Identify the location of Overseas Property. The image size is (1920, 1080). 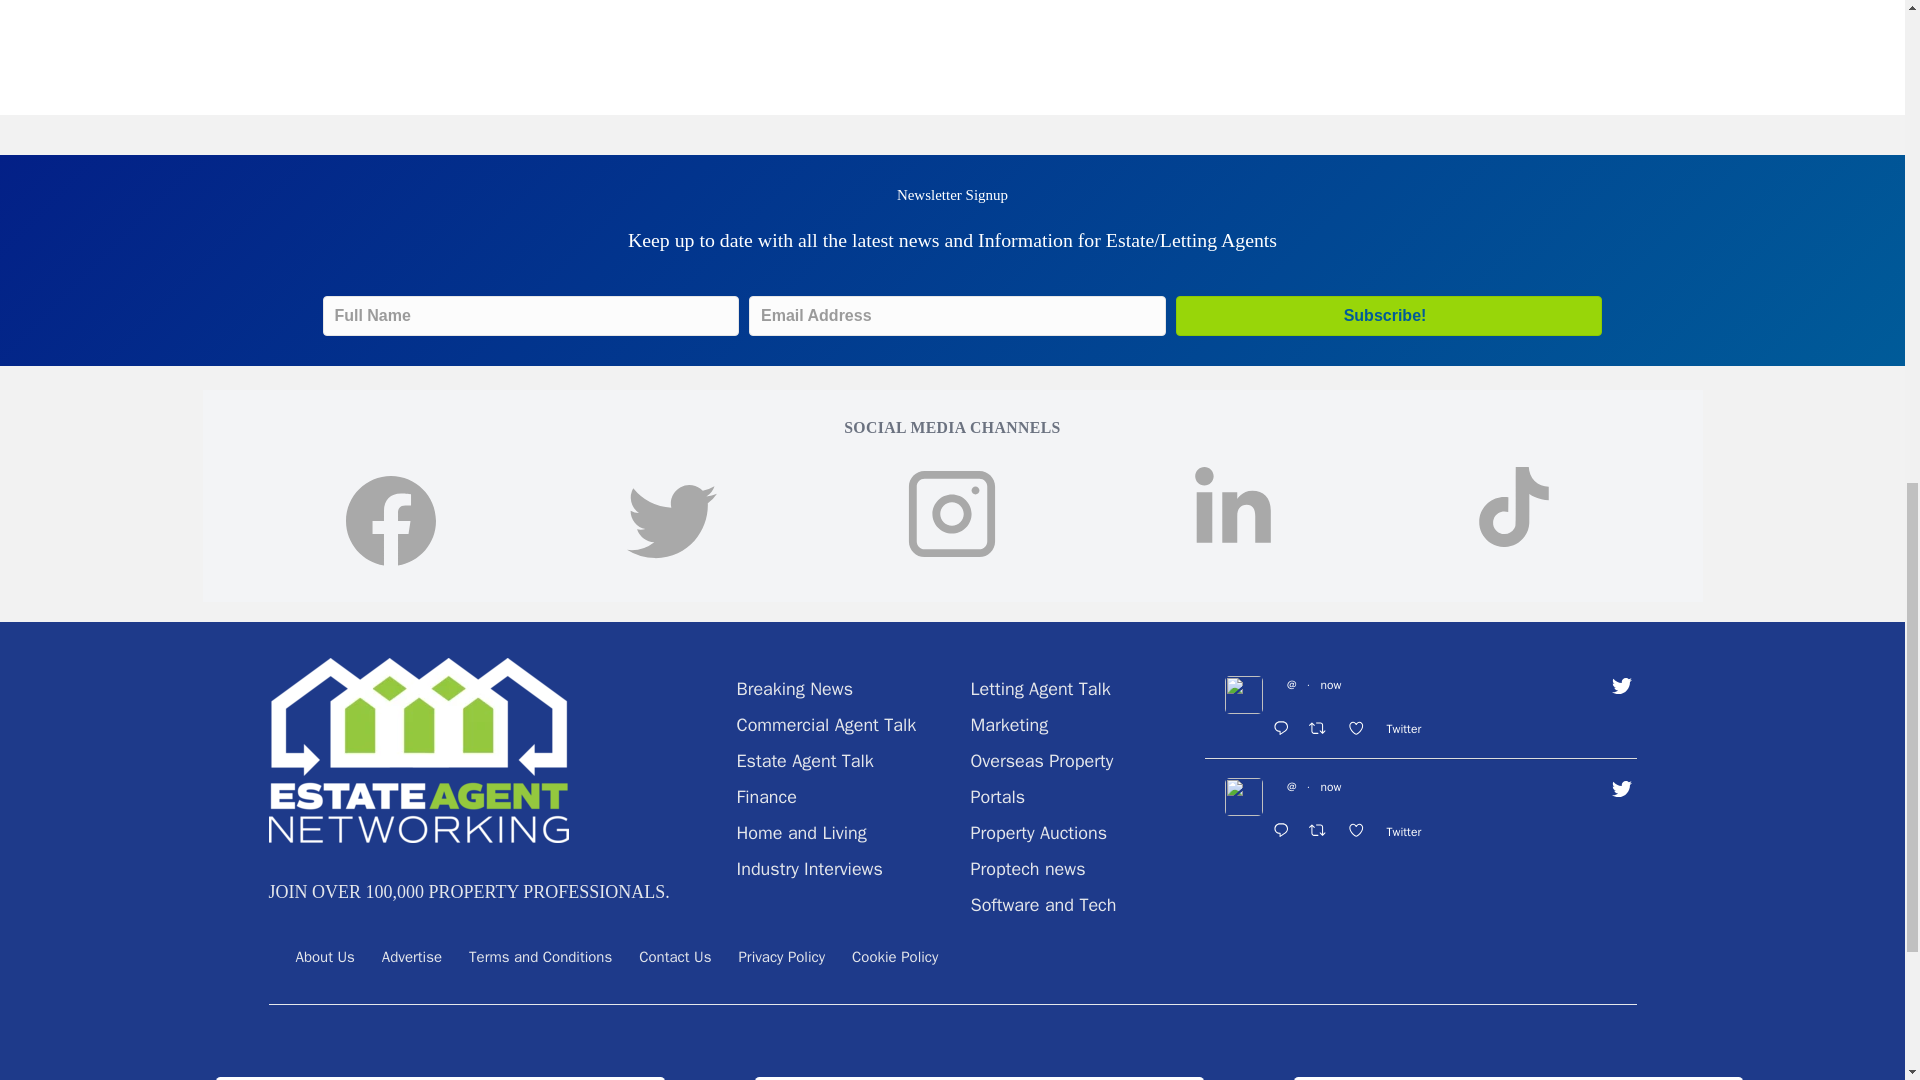
(1041, 760).